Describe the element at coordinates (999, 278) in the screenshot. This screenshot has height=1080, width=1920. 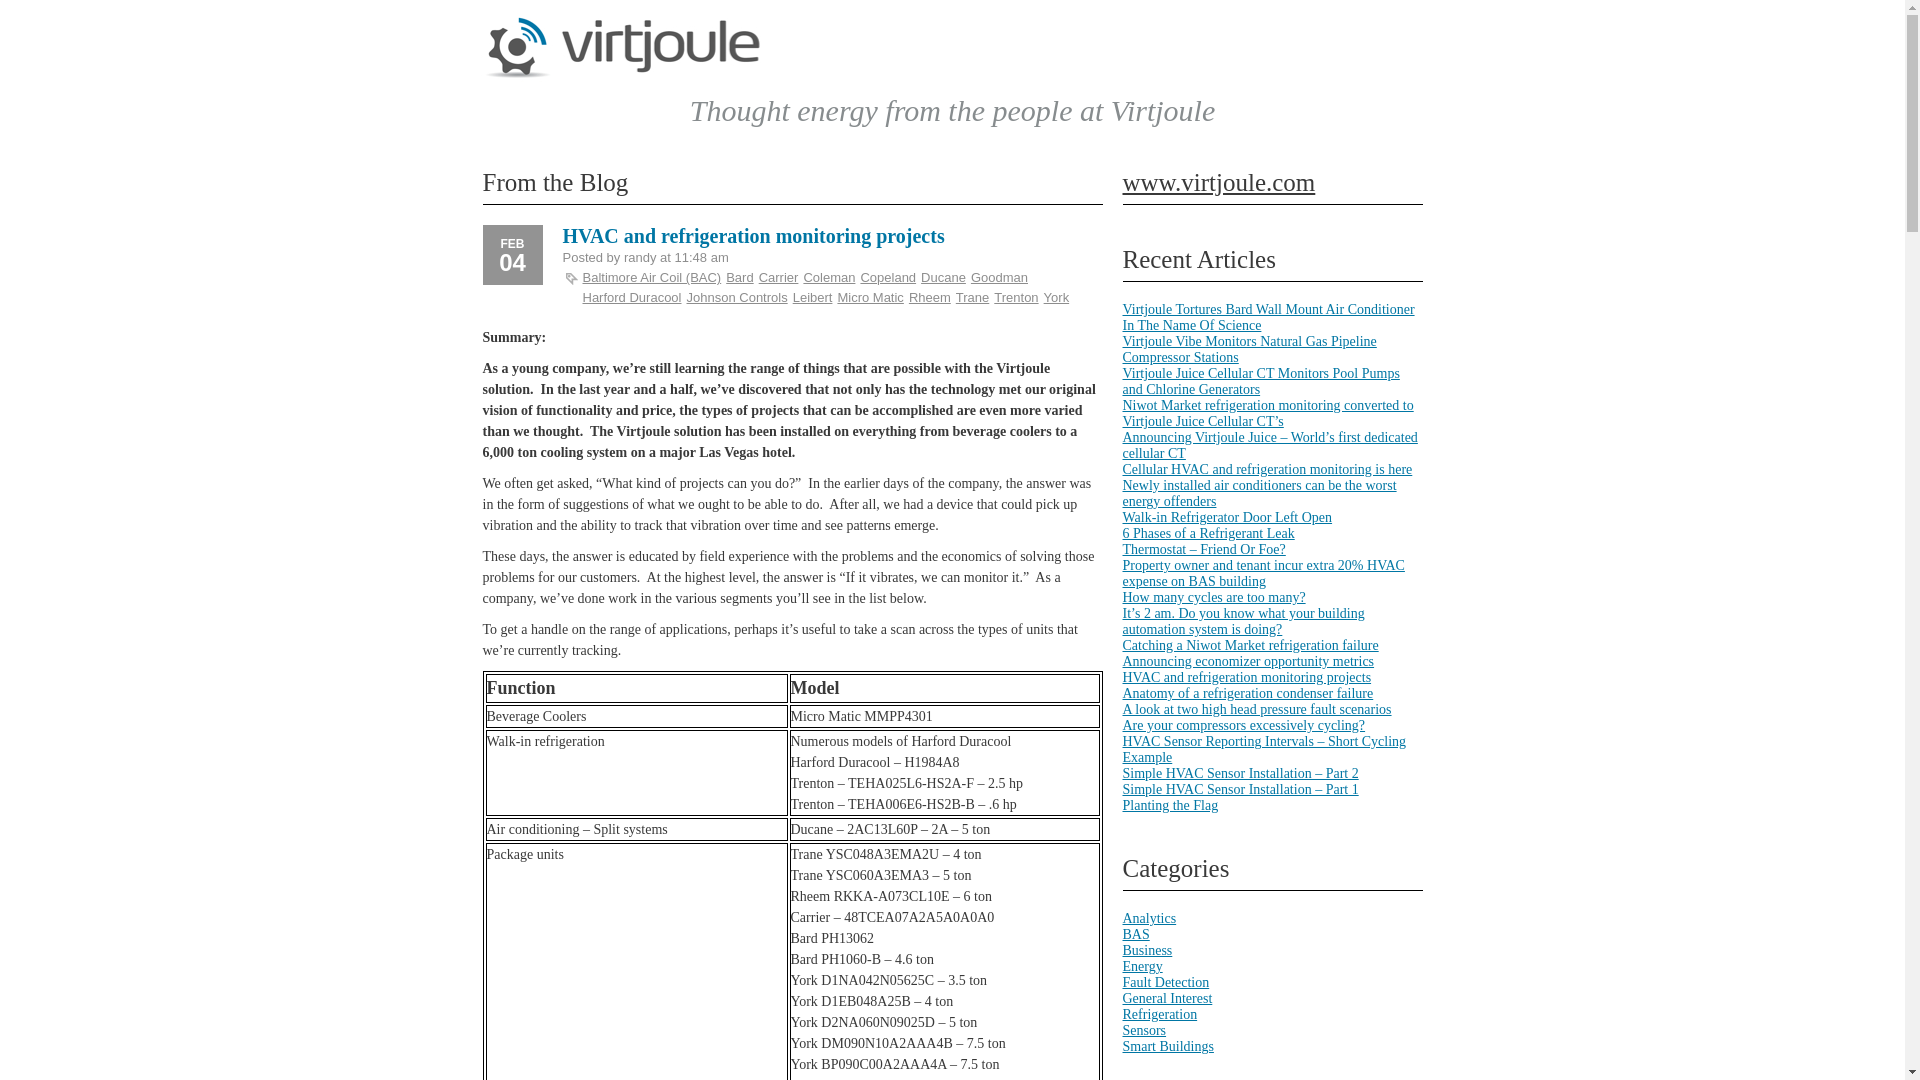
I see `Goodman` at that location.